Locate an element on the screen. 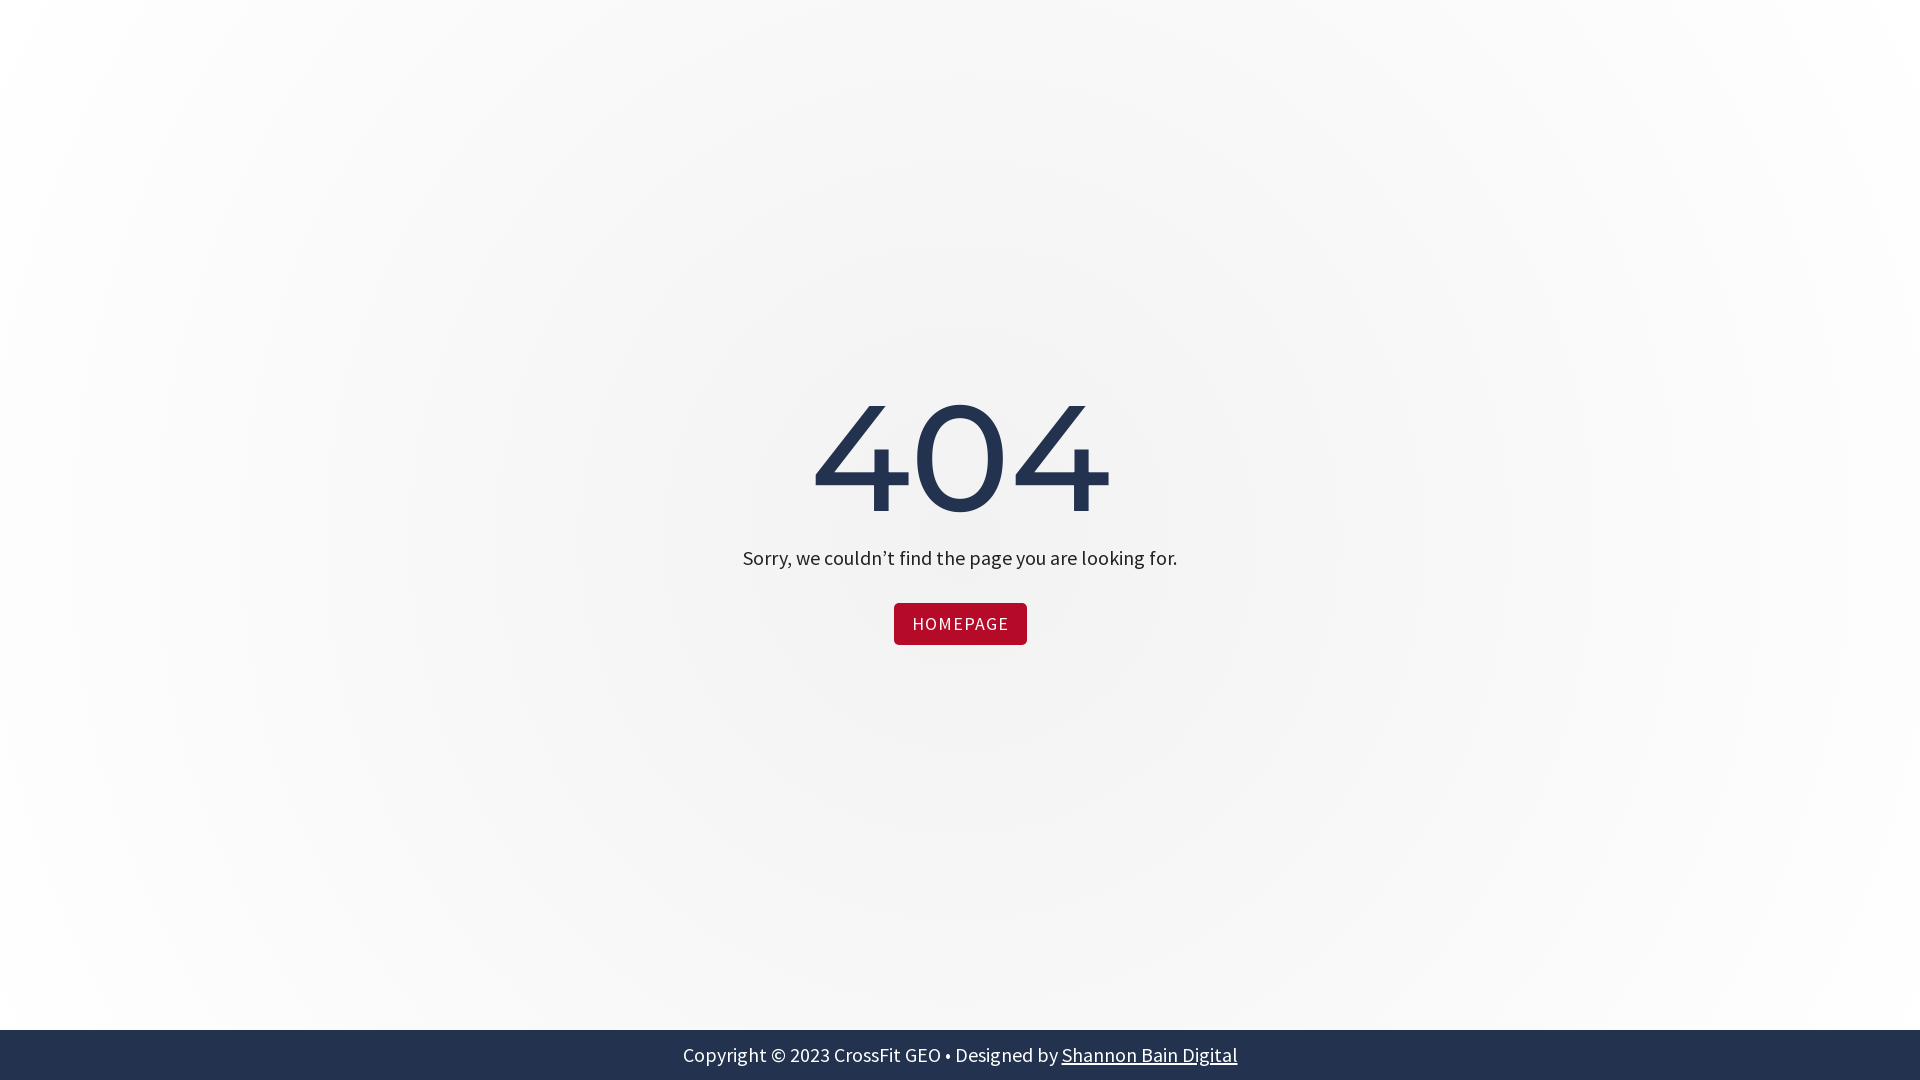  Shannon Bain Digital is located at coordinates (1150, 1054).